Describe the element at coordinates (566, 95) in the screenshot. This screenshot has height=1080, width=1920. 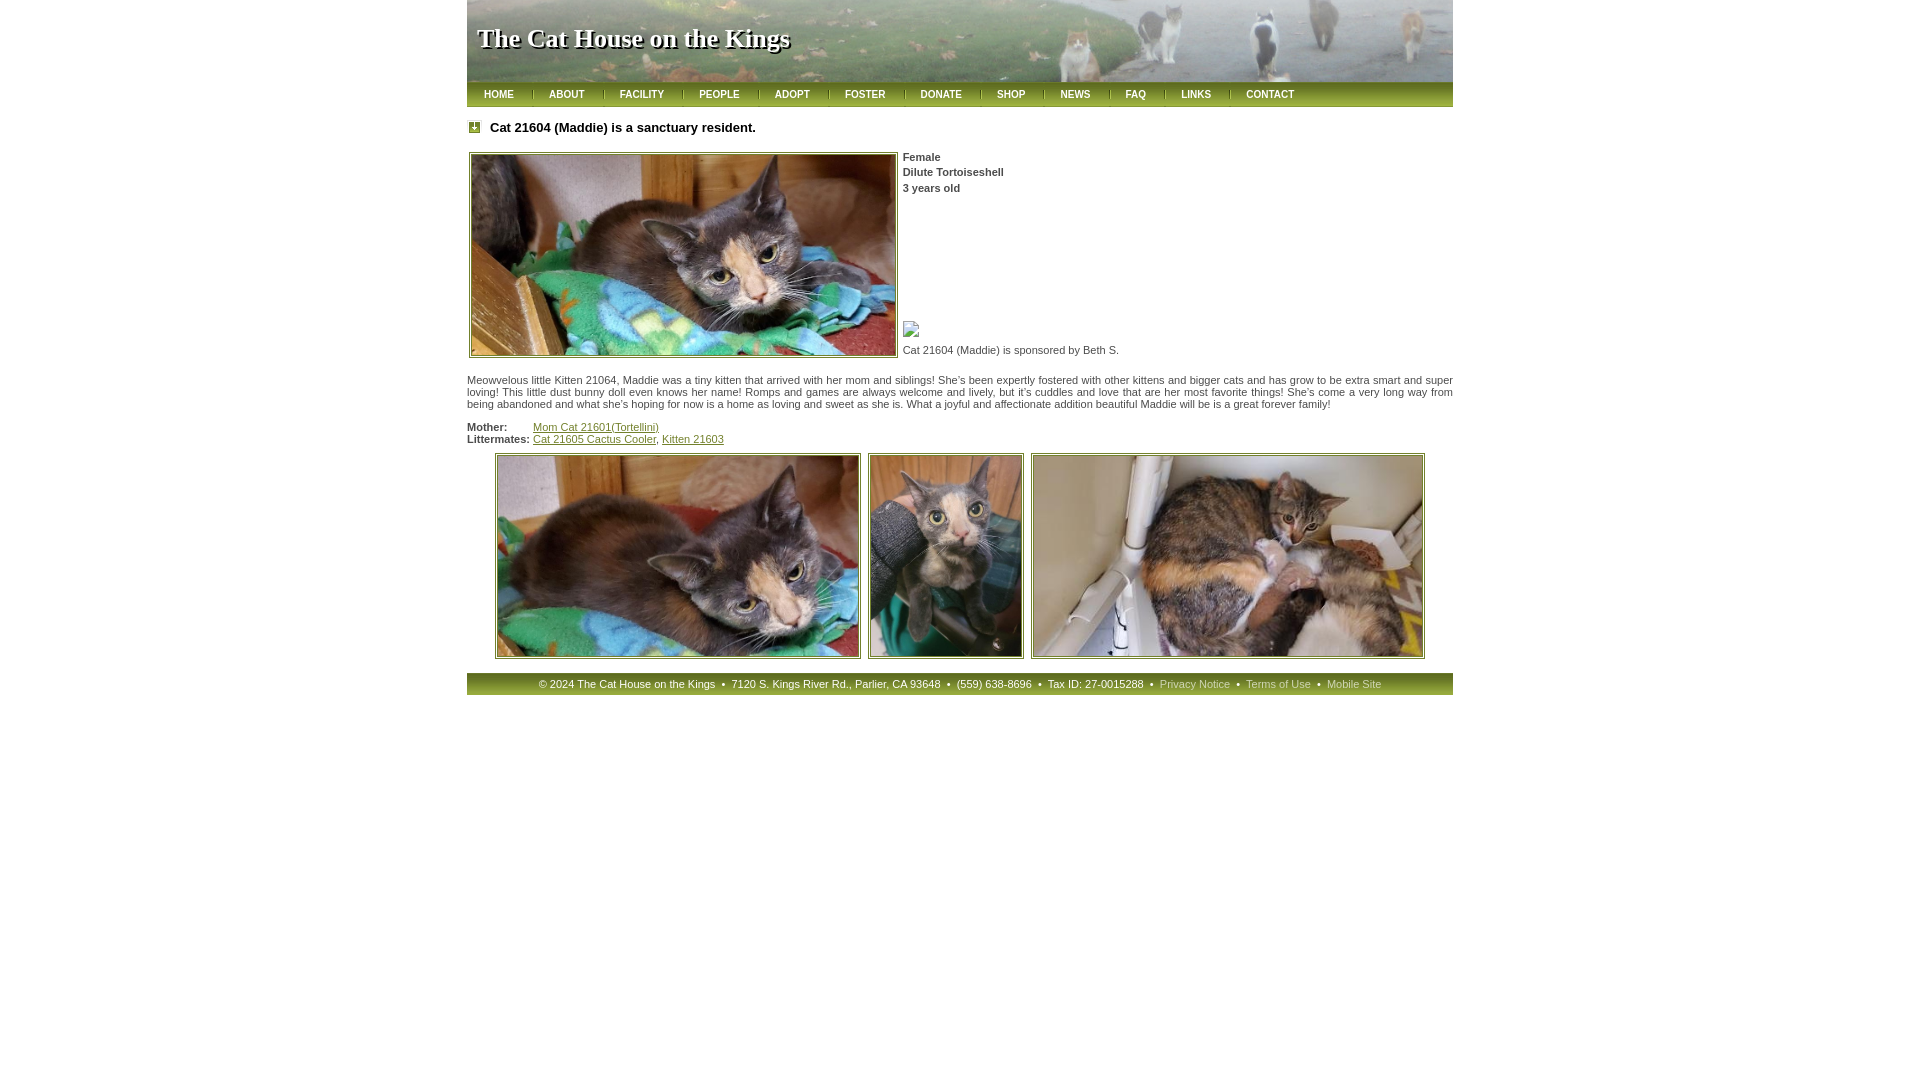
I see `ABOUT` at that location.